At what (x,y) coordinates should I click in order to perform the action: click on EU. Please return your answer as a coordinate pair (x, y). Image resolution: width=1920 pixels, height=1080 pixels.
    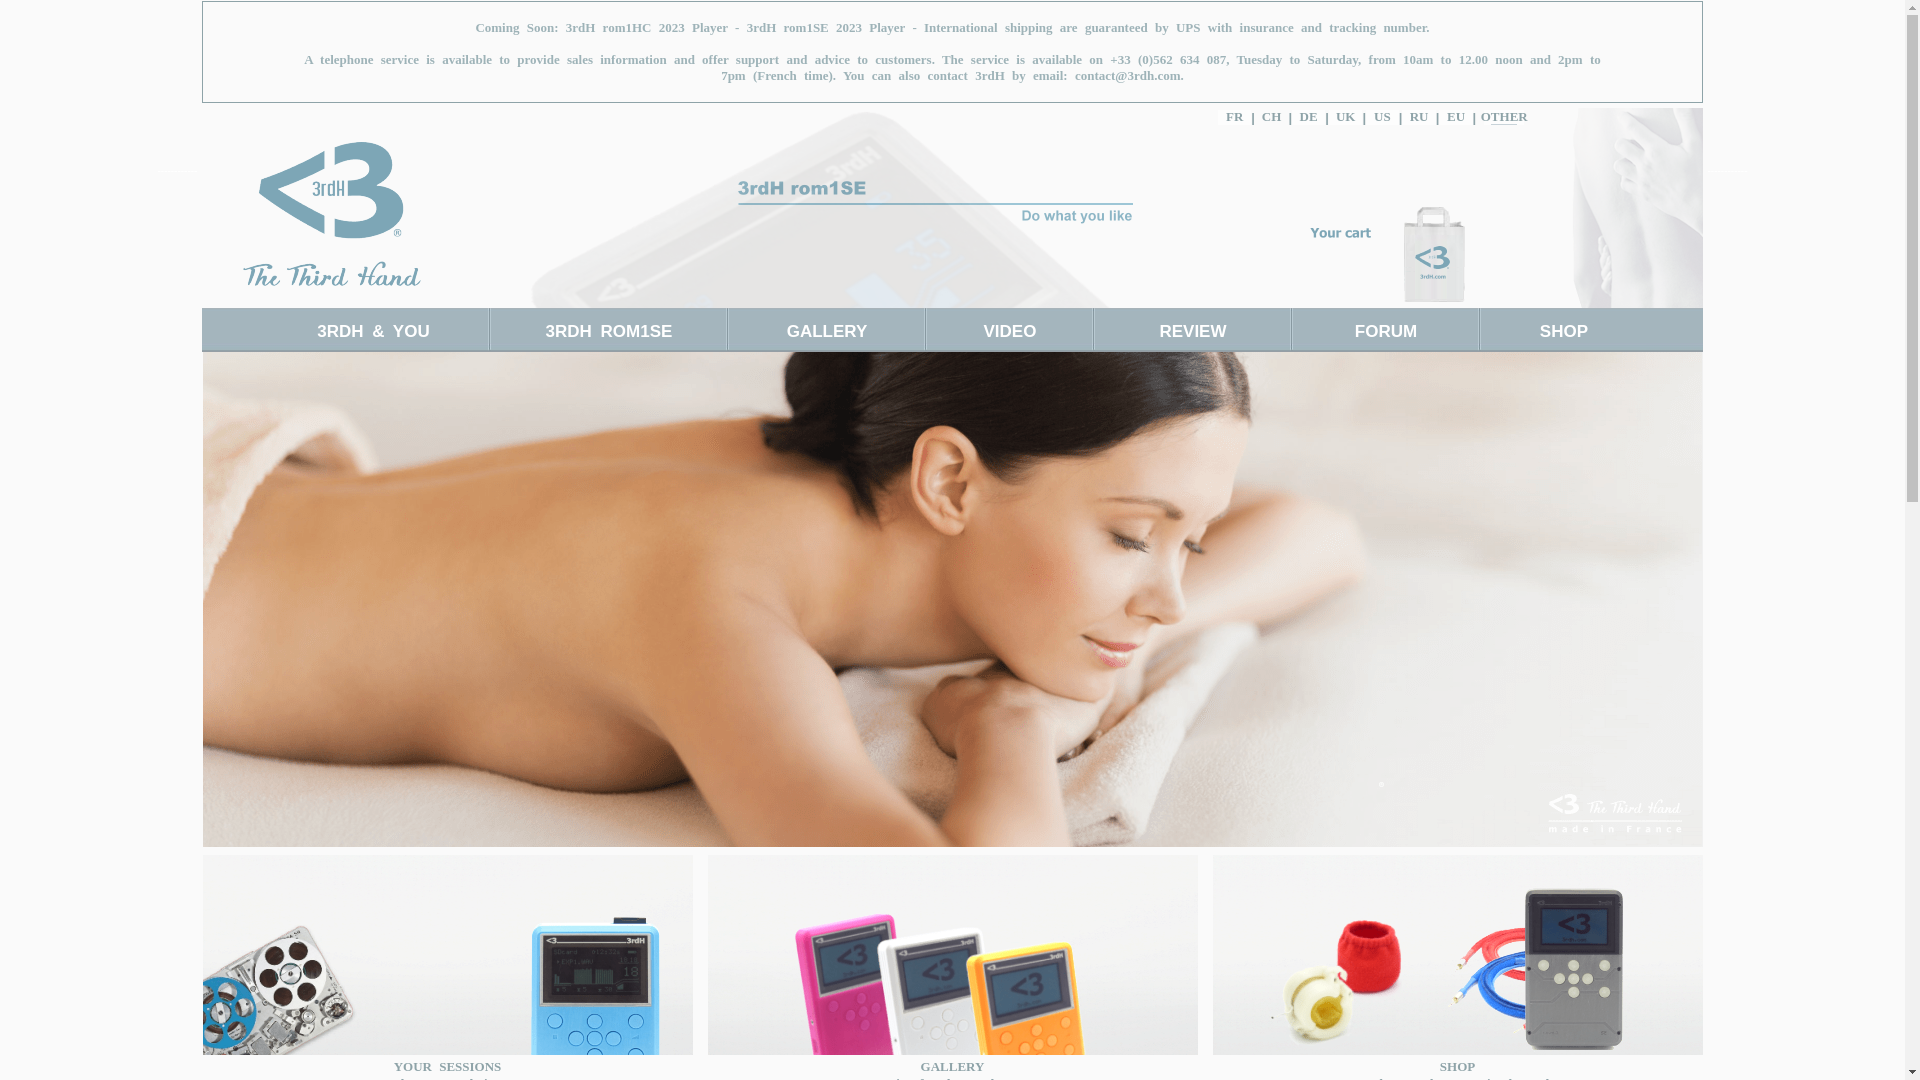
    Looking at the image, I should click on (1456, 116).